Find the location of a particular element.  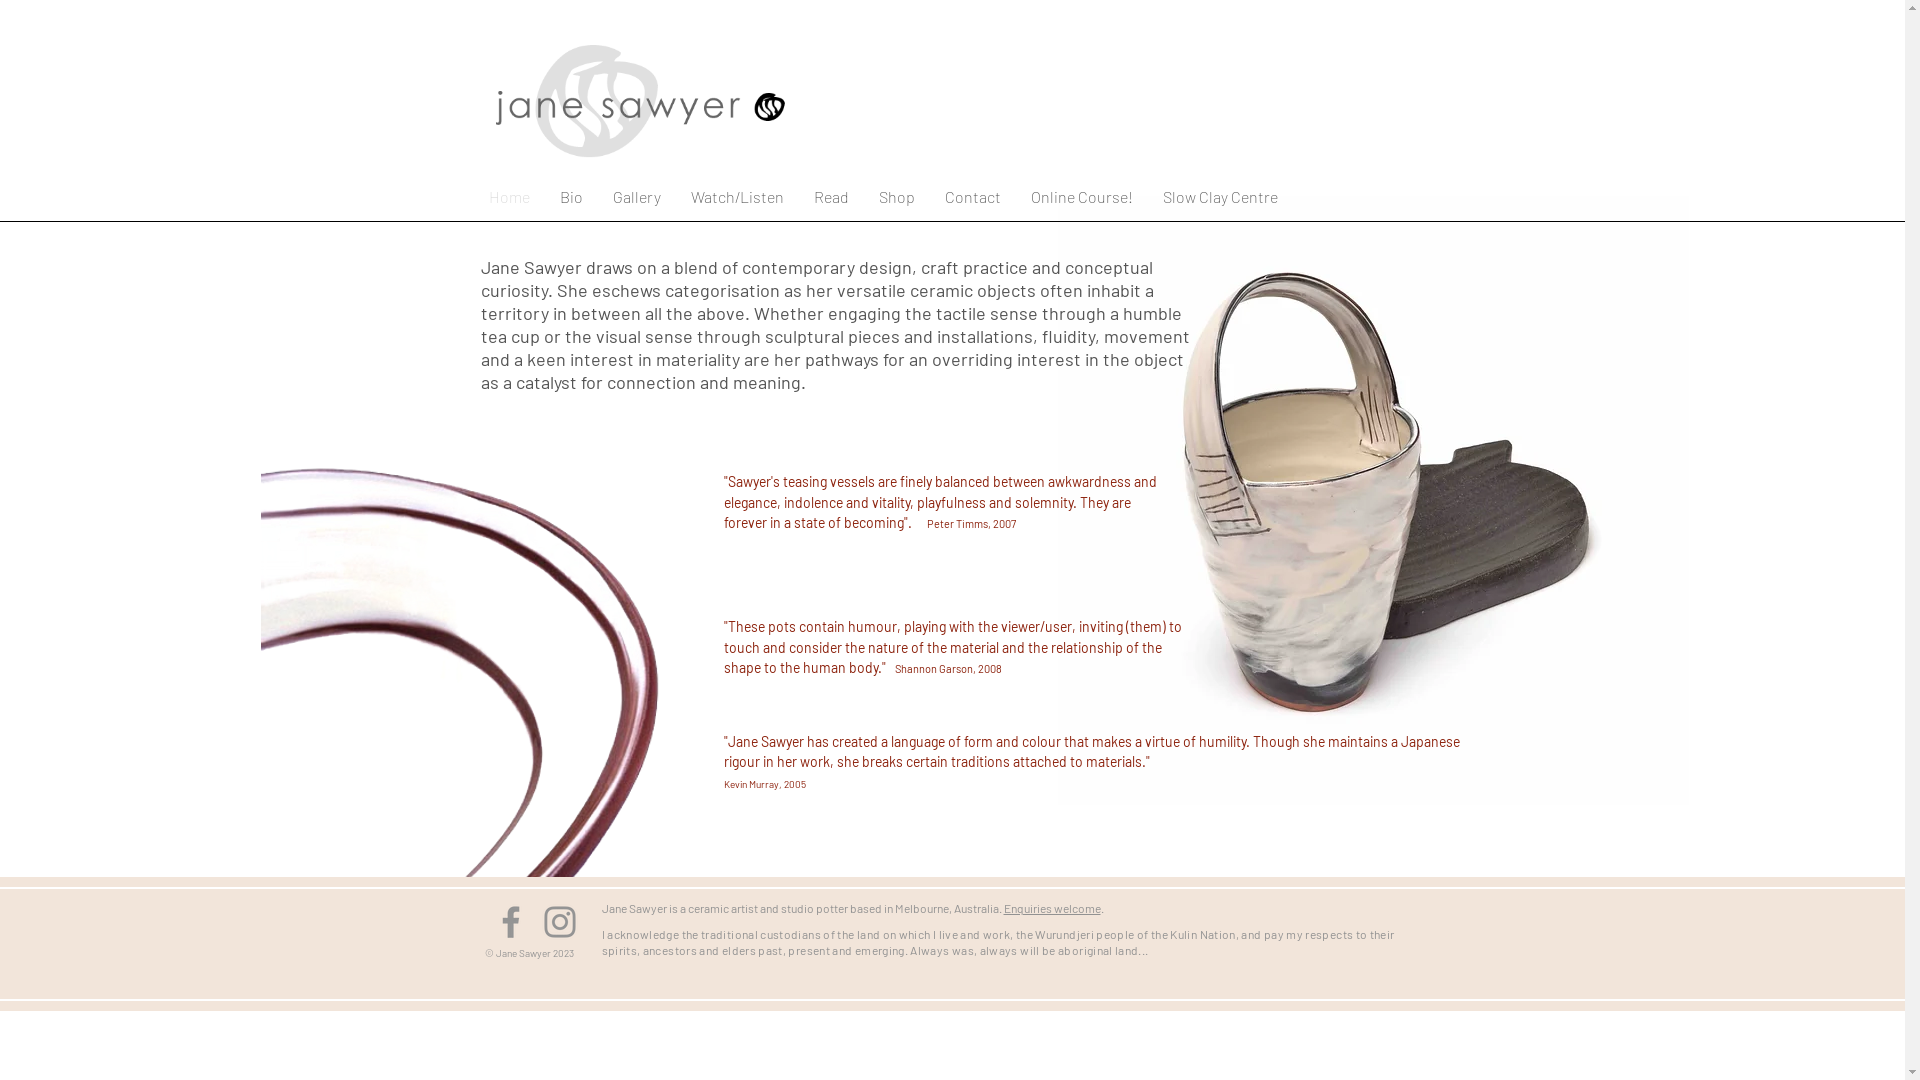

Watch/Listen is located at coordinates (738, 197).